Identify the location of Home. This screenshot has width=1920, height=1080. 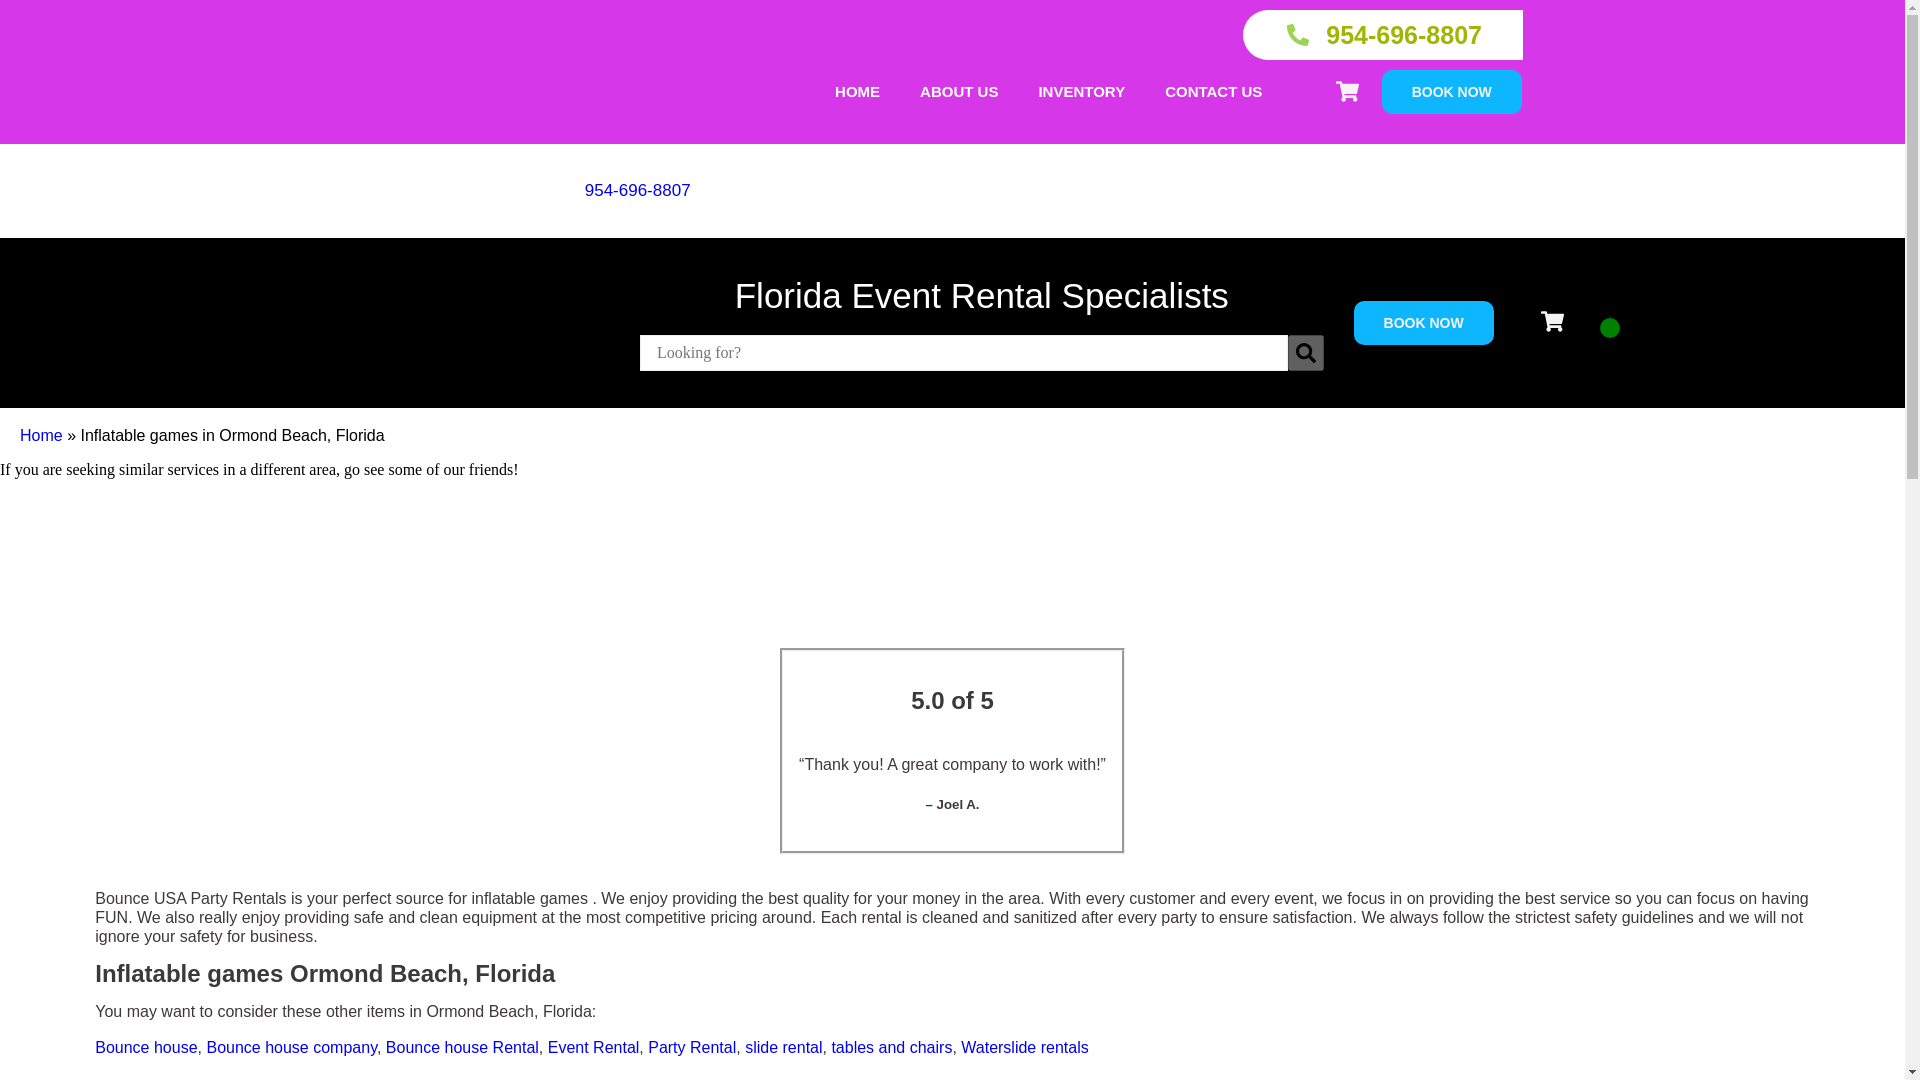
(41, 434).